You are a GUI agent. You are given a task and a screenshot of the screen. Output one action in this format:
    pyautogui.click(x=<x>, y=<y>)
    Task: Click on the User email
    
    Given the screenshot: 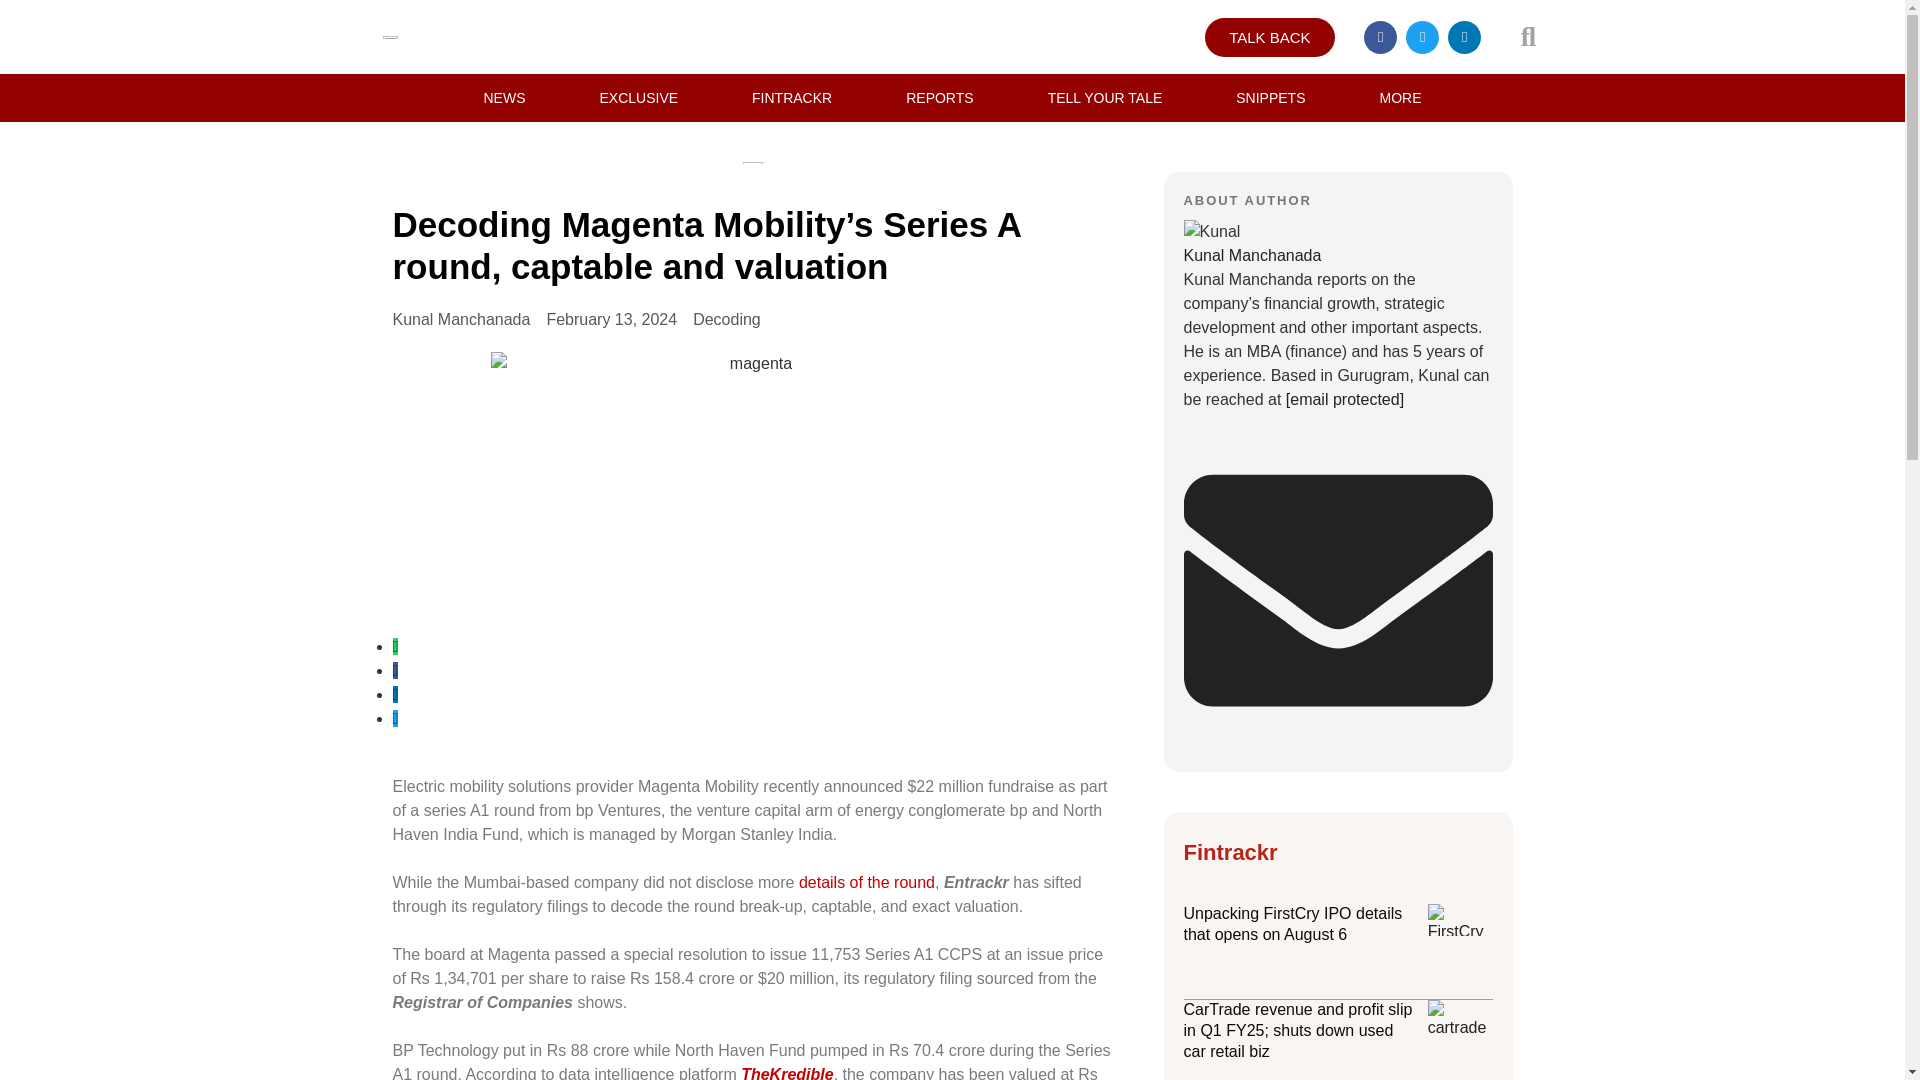 What is the action you would take?
    pyautogui.click(x=1338, y=740)
    